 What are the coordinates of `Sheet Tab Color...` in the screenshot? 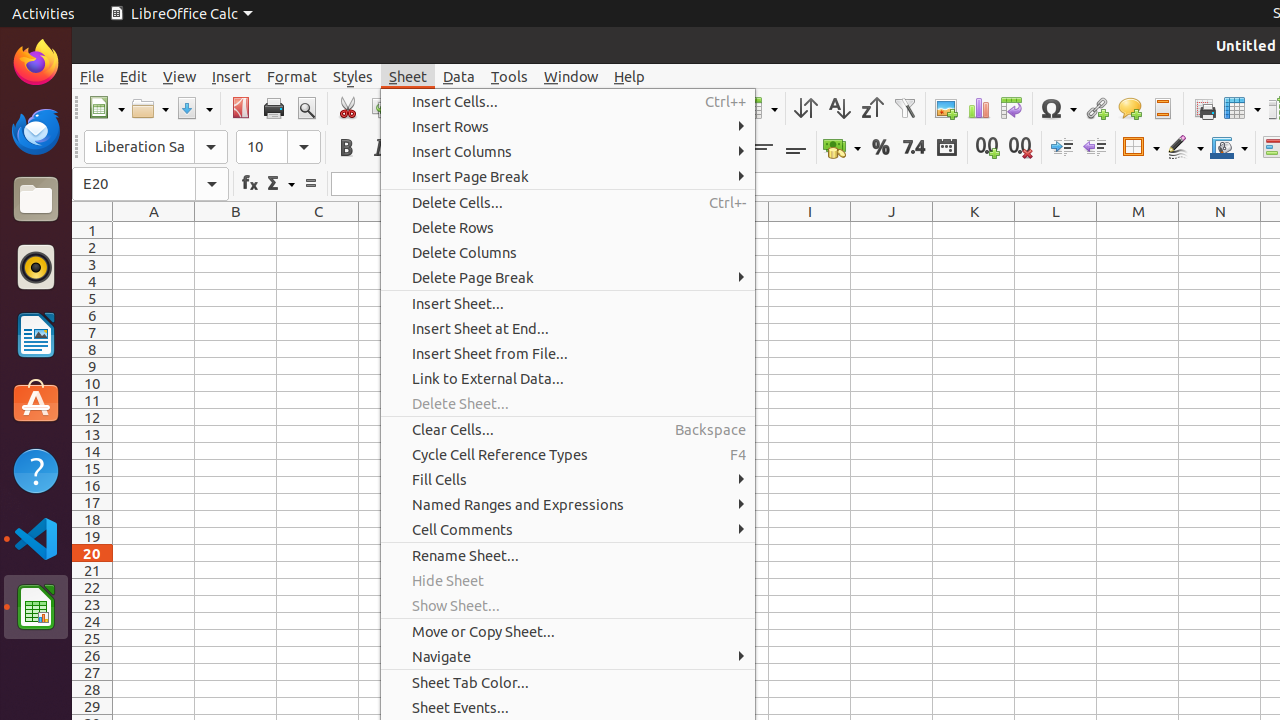 It's located at (568, 682).